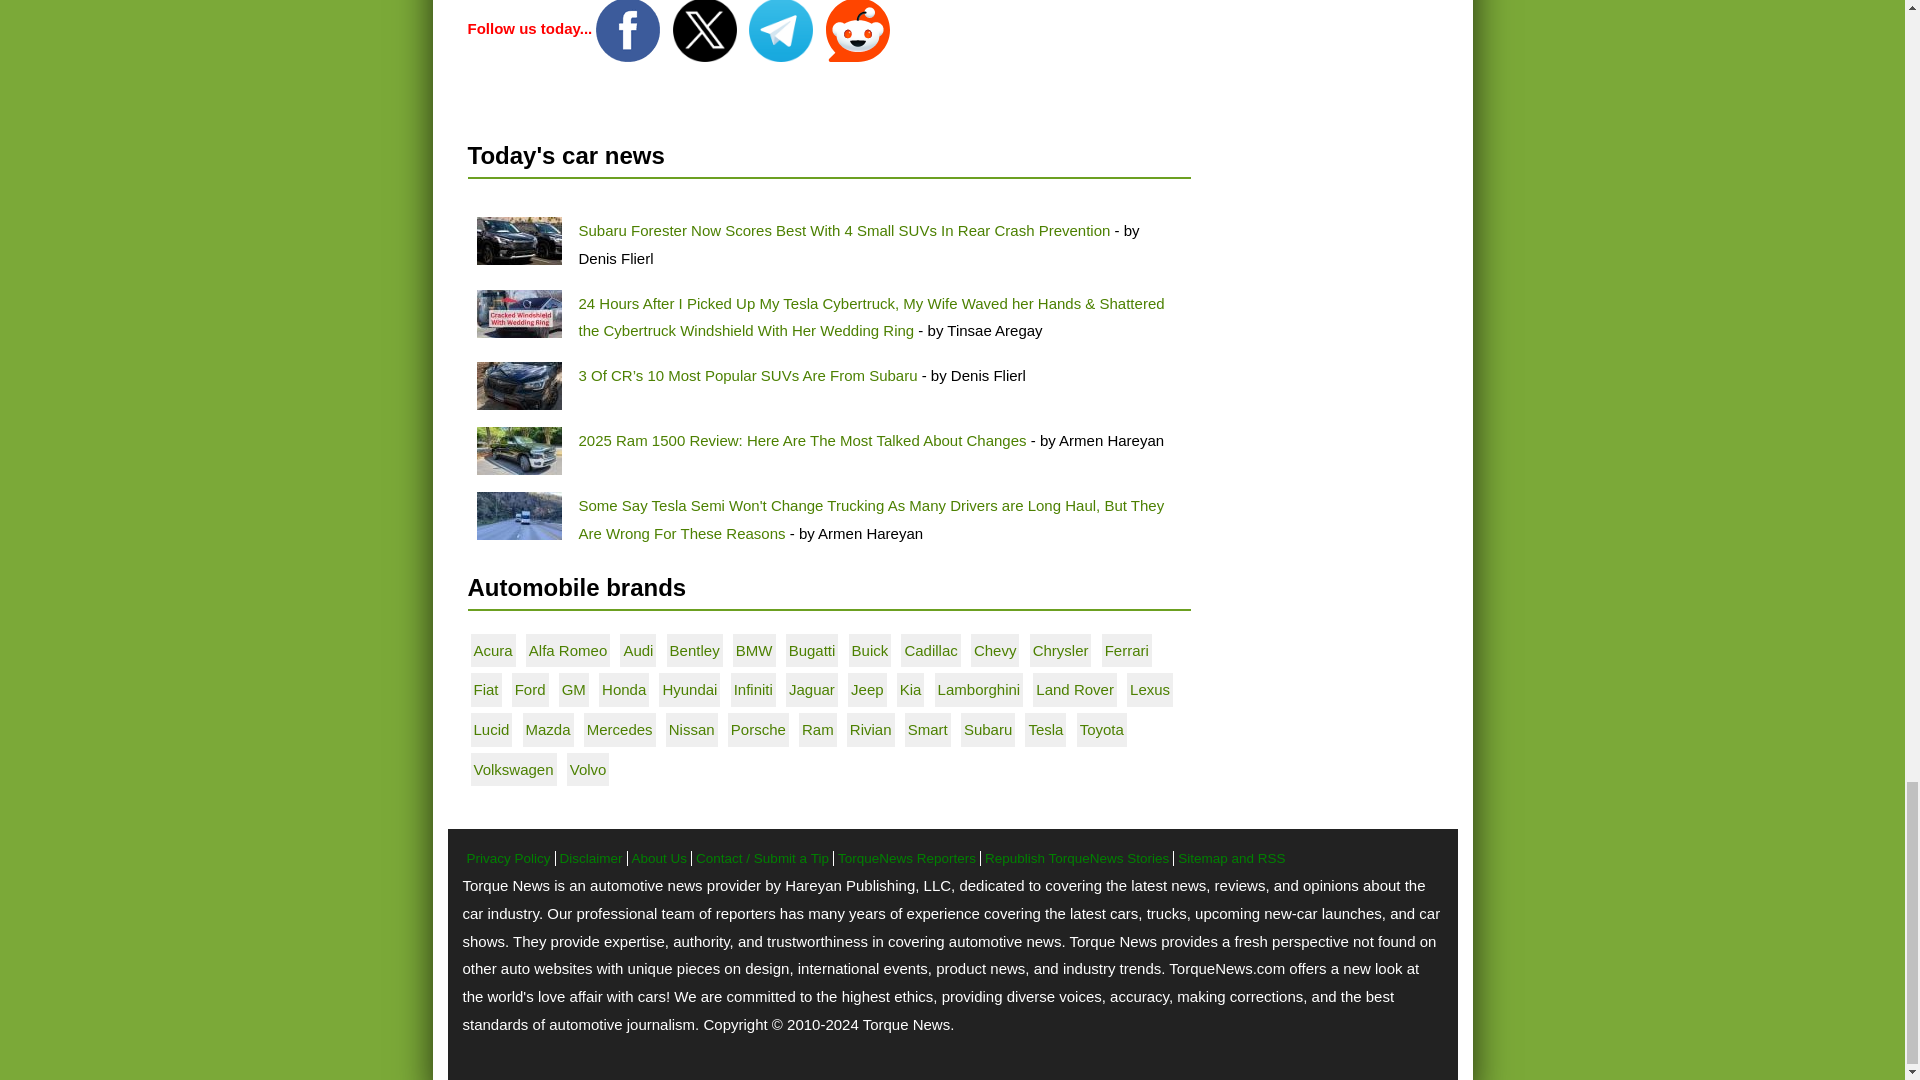 The image size is (1920, 1080). Describe the element at coordinates (518, 450) in the screenshot. I see `2025 Ram 1500 Review` at that location.